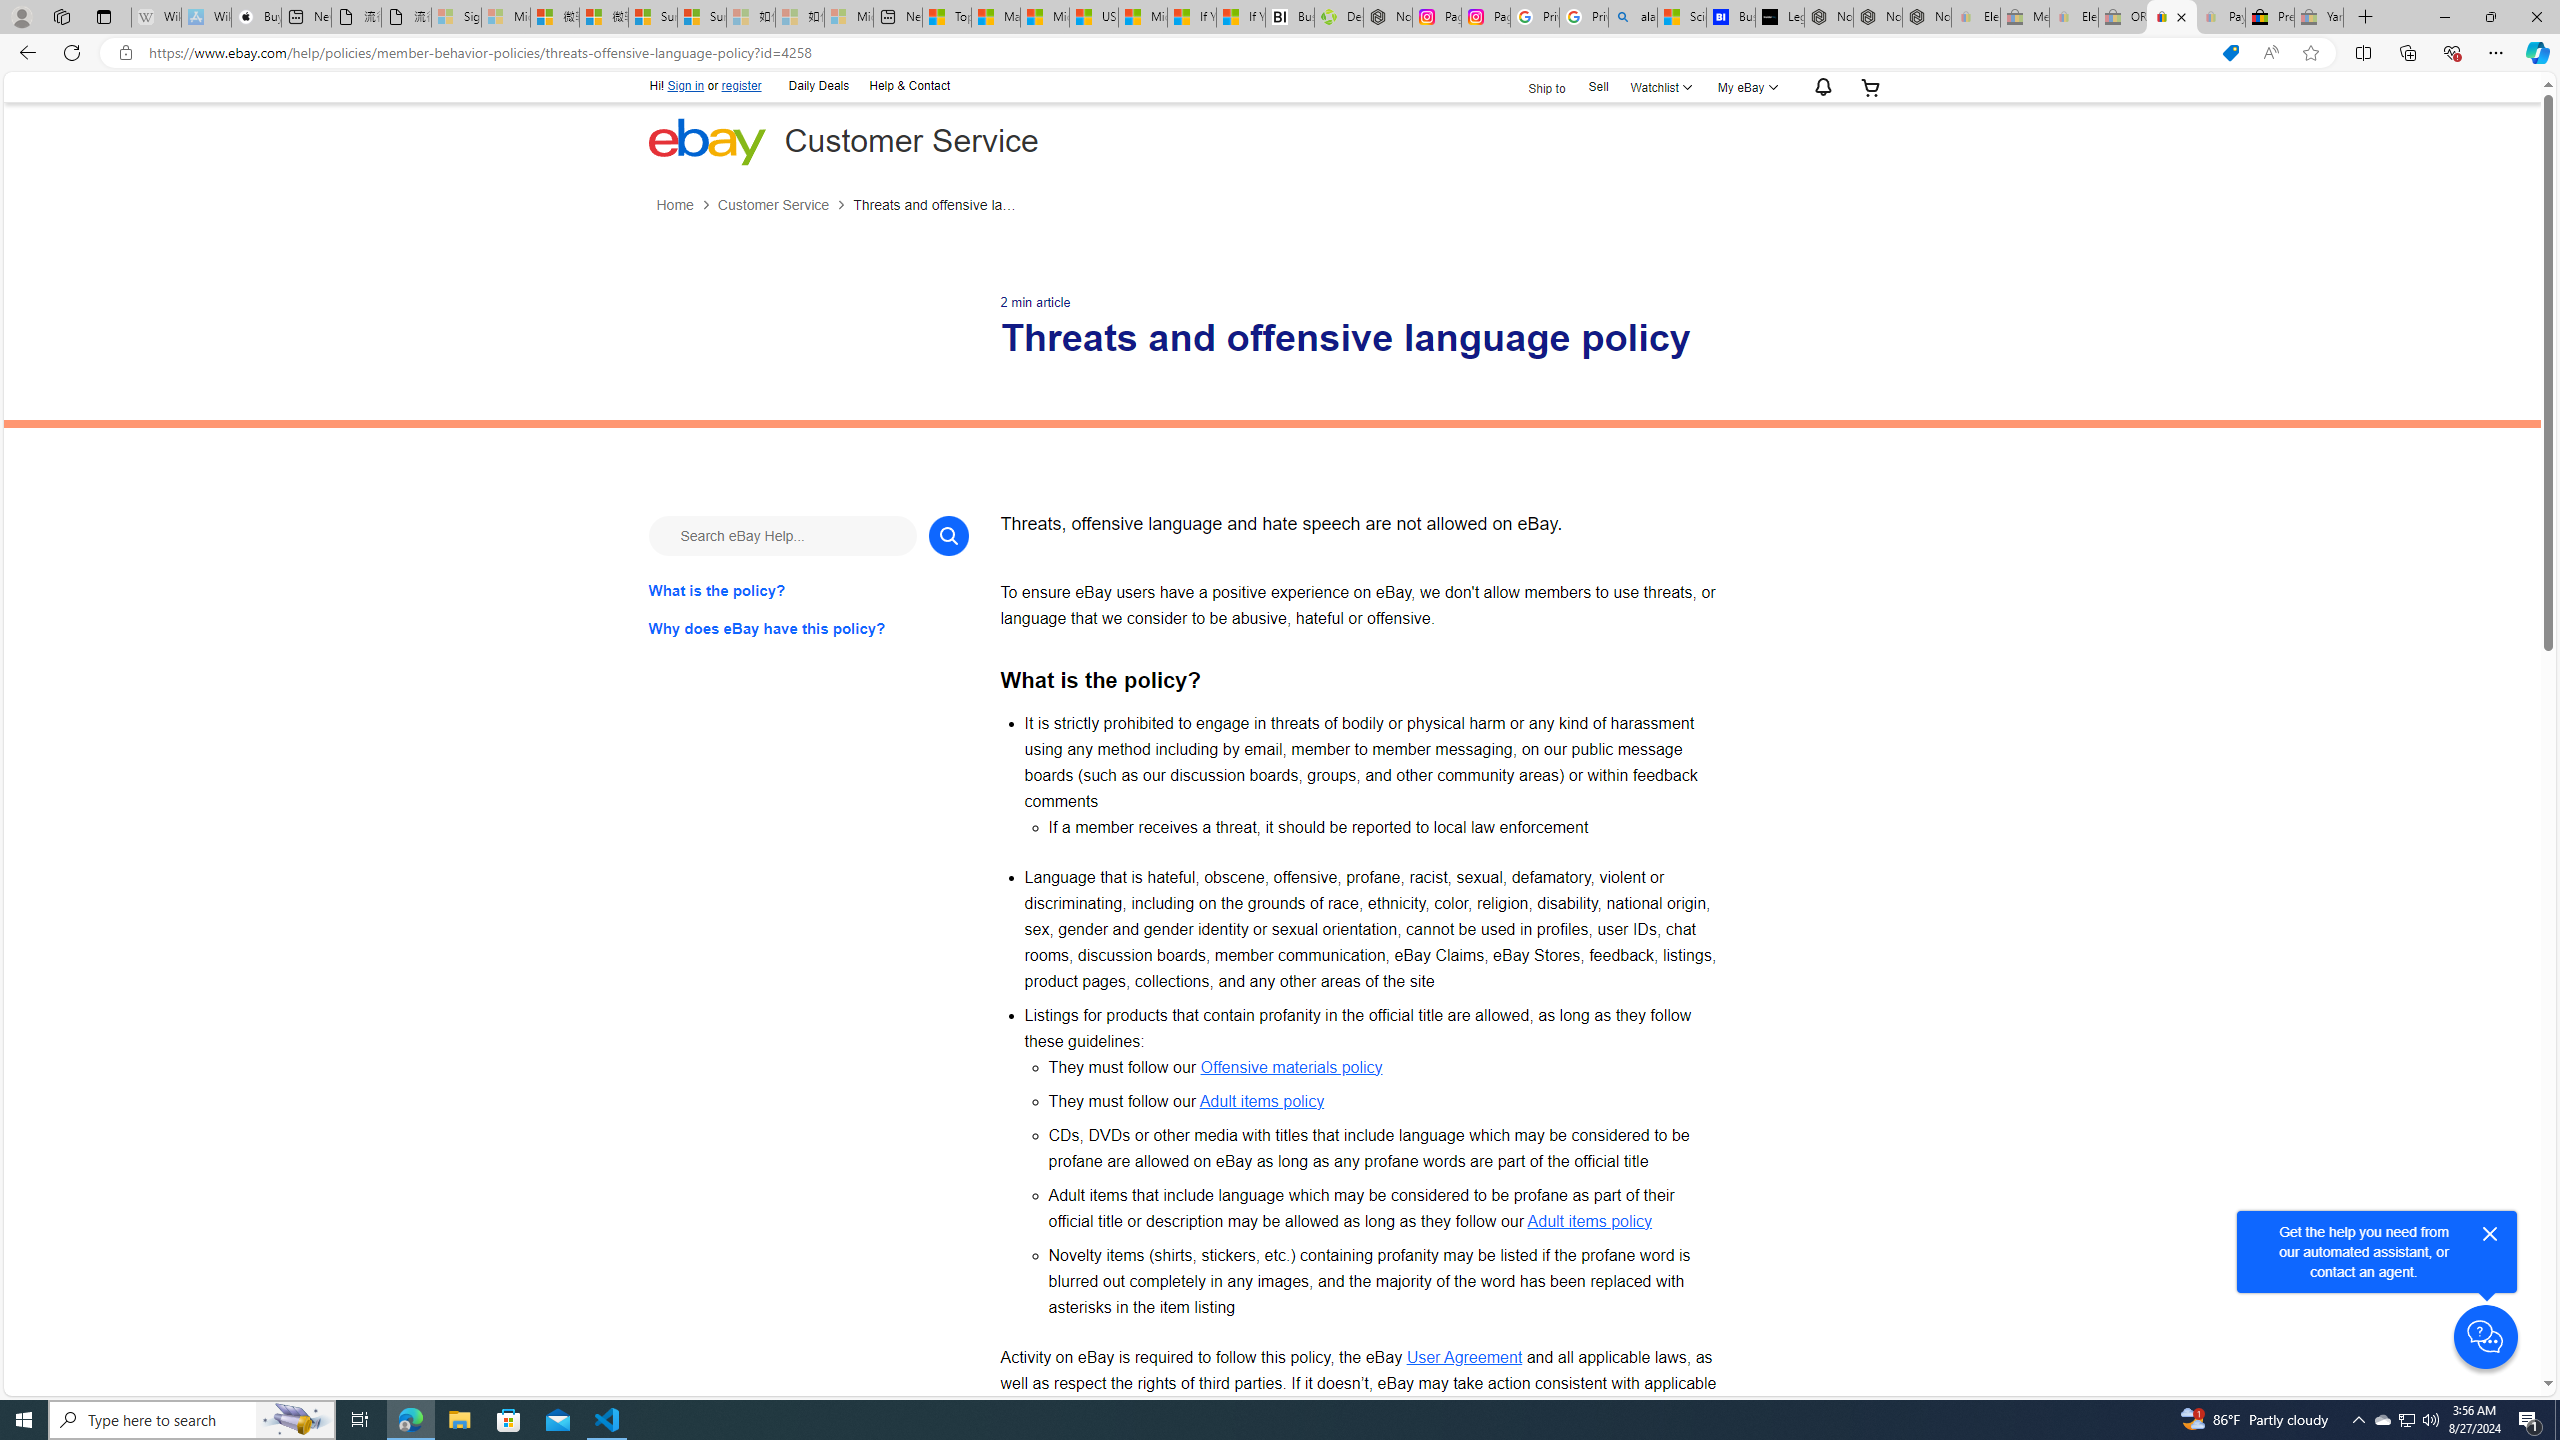  Describe the element at coordinates (1871, 86) in the screenshot. I see `Your shopping cart` at that location.